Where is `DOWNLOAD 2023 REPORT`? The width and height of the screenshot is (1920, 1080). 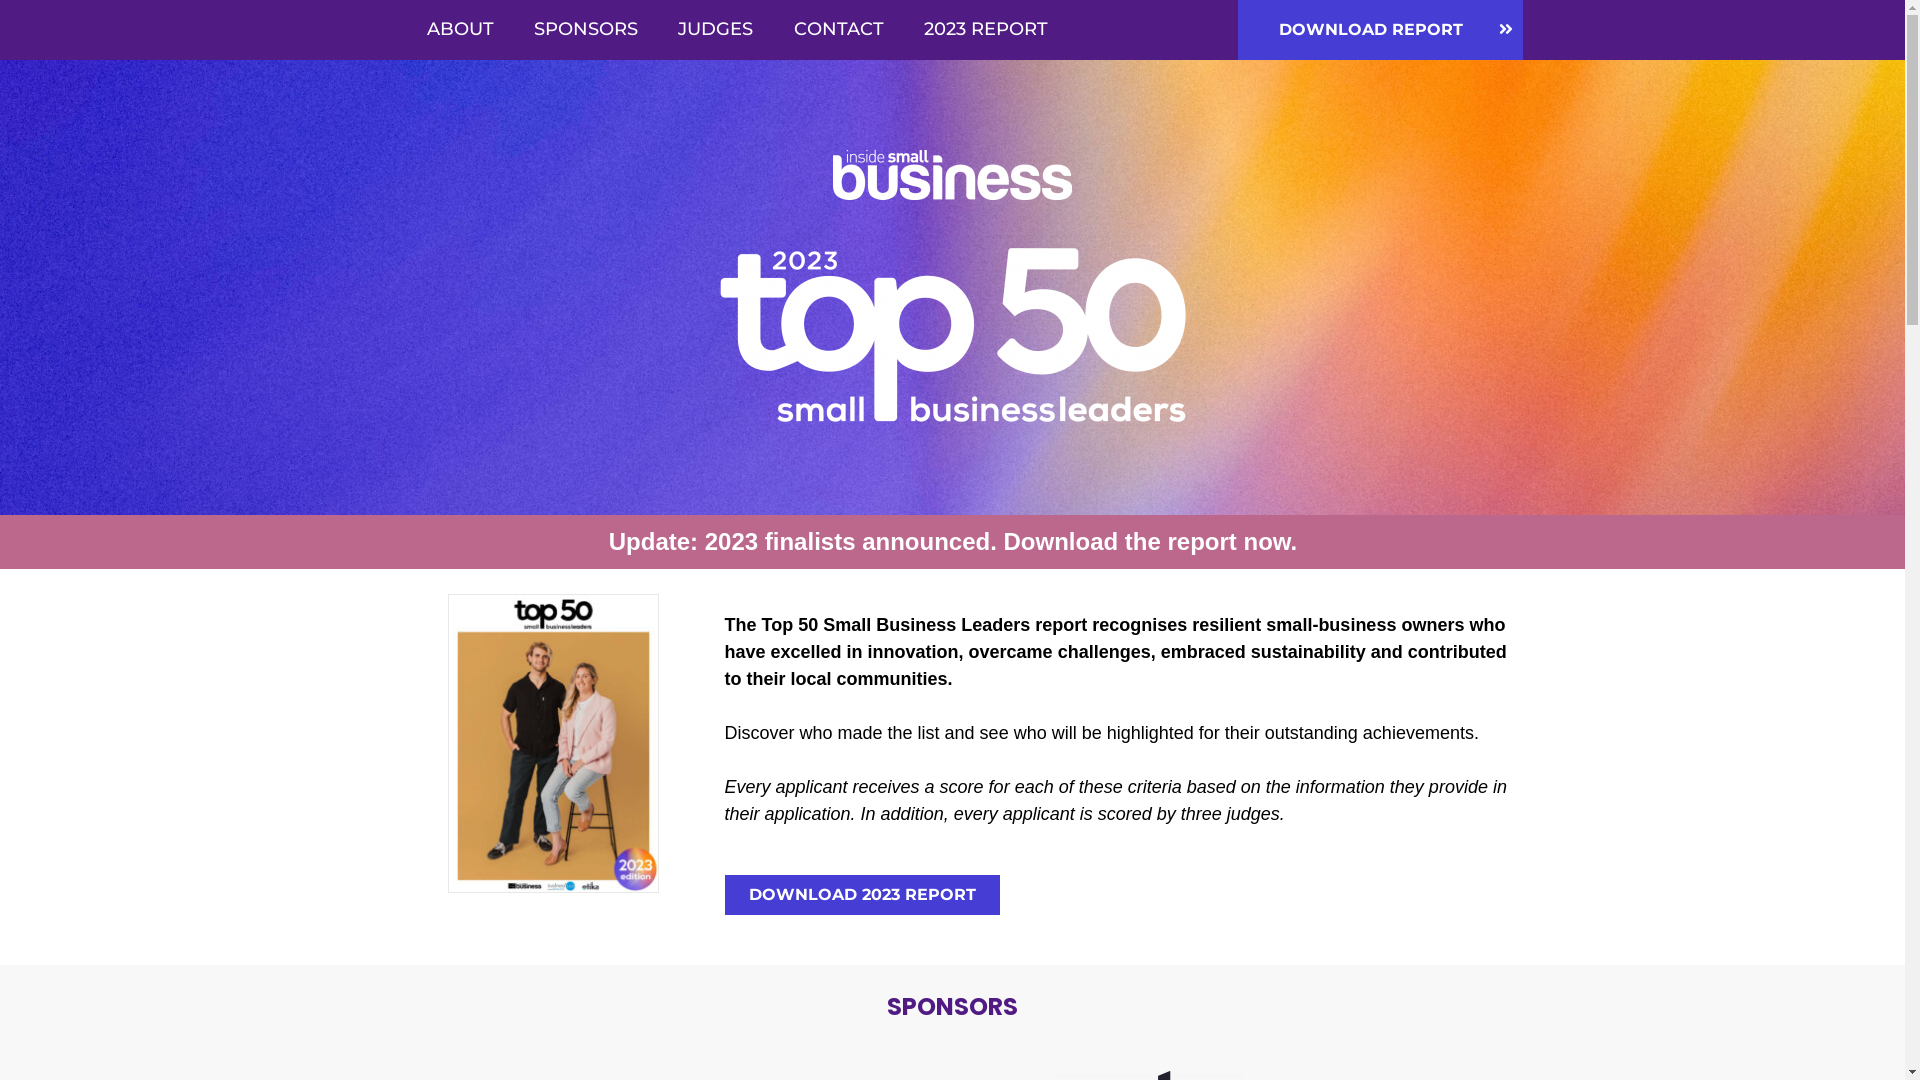
DOWNLOAD 2023 REPORT is located at coordinates (861, 895).